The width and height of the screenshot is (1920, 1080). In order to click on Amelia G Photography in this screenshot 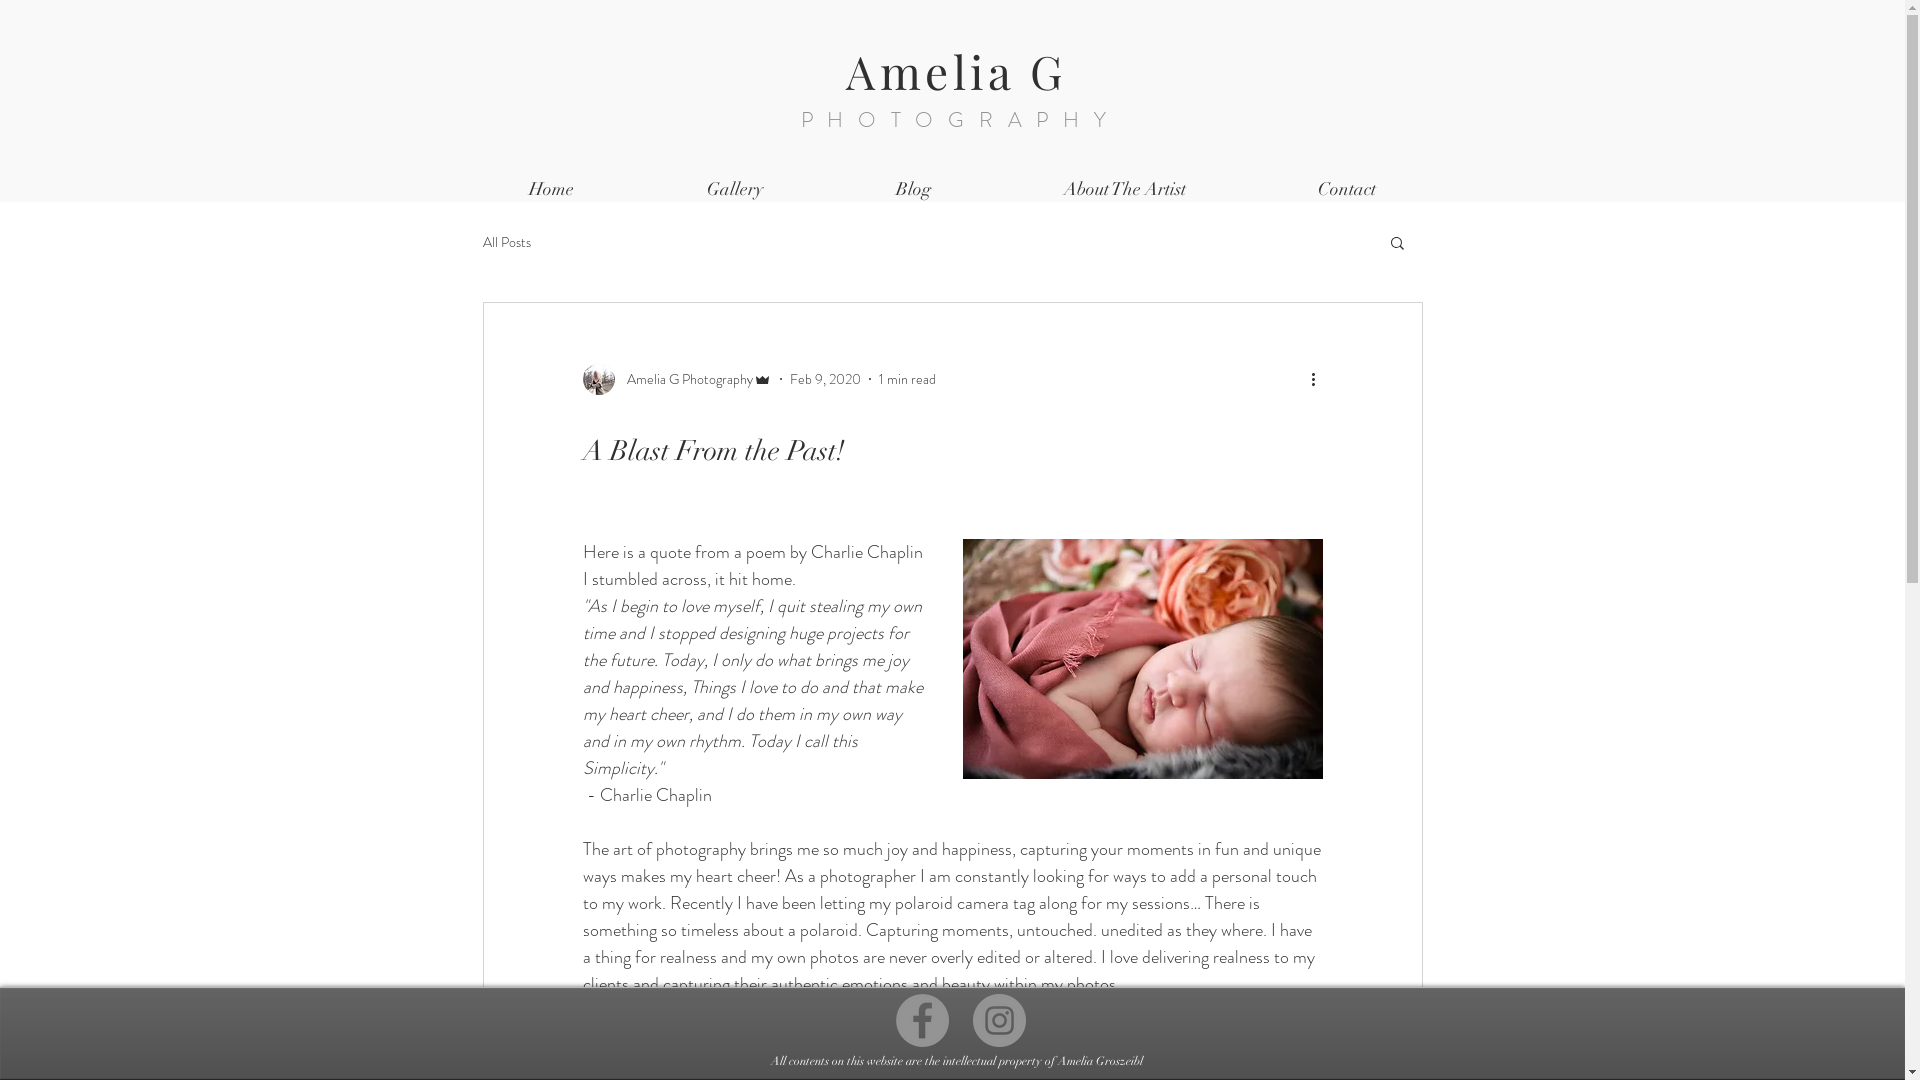, I will do `click(676, 379)`.